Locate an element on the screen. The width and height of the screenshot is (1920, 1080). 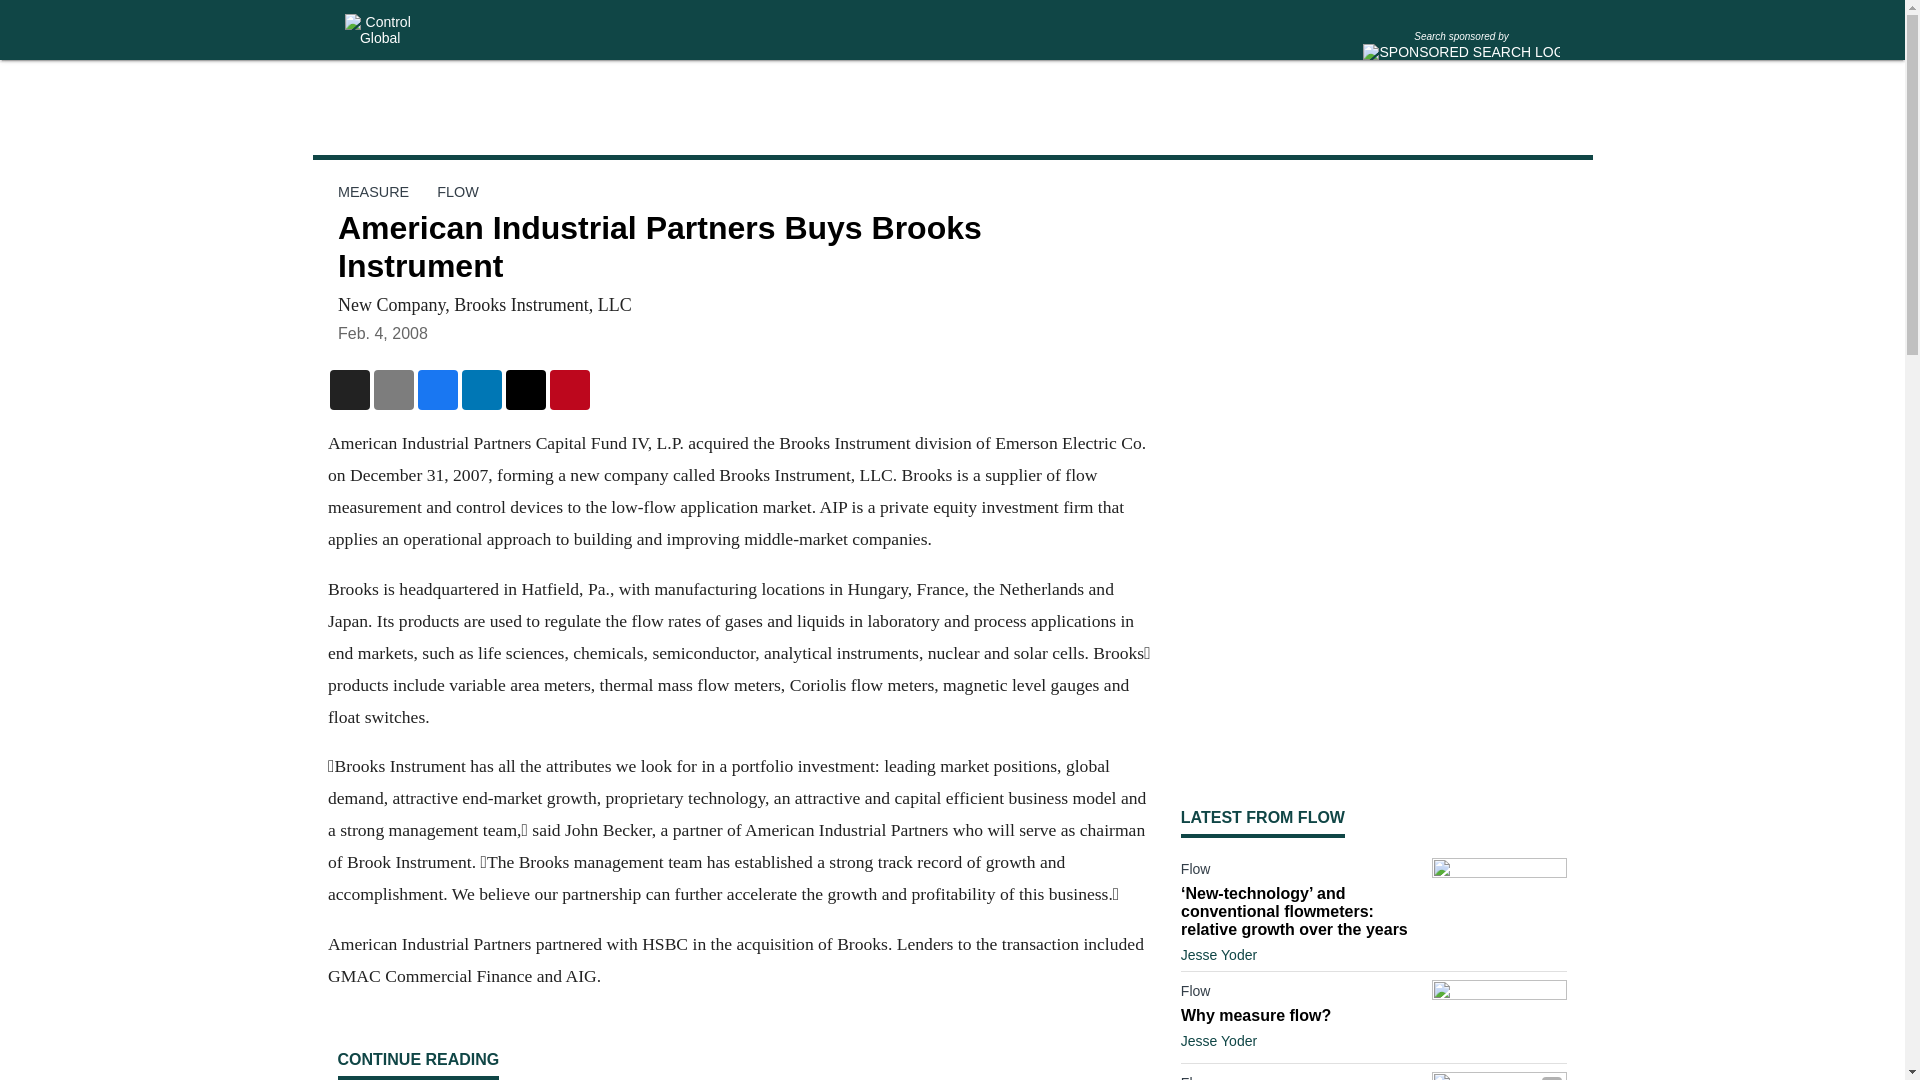
Why measure flow? is located at coordinates (1301, 1015).